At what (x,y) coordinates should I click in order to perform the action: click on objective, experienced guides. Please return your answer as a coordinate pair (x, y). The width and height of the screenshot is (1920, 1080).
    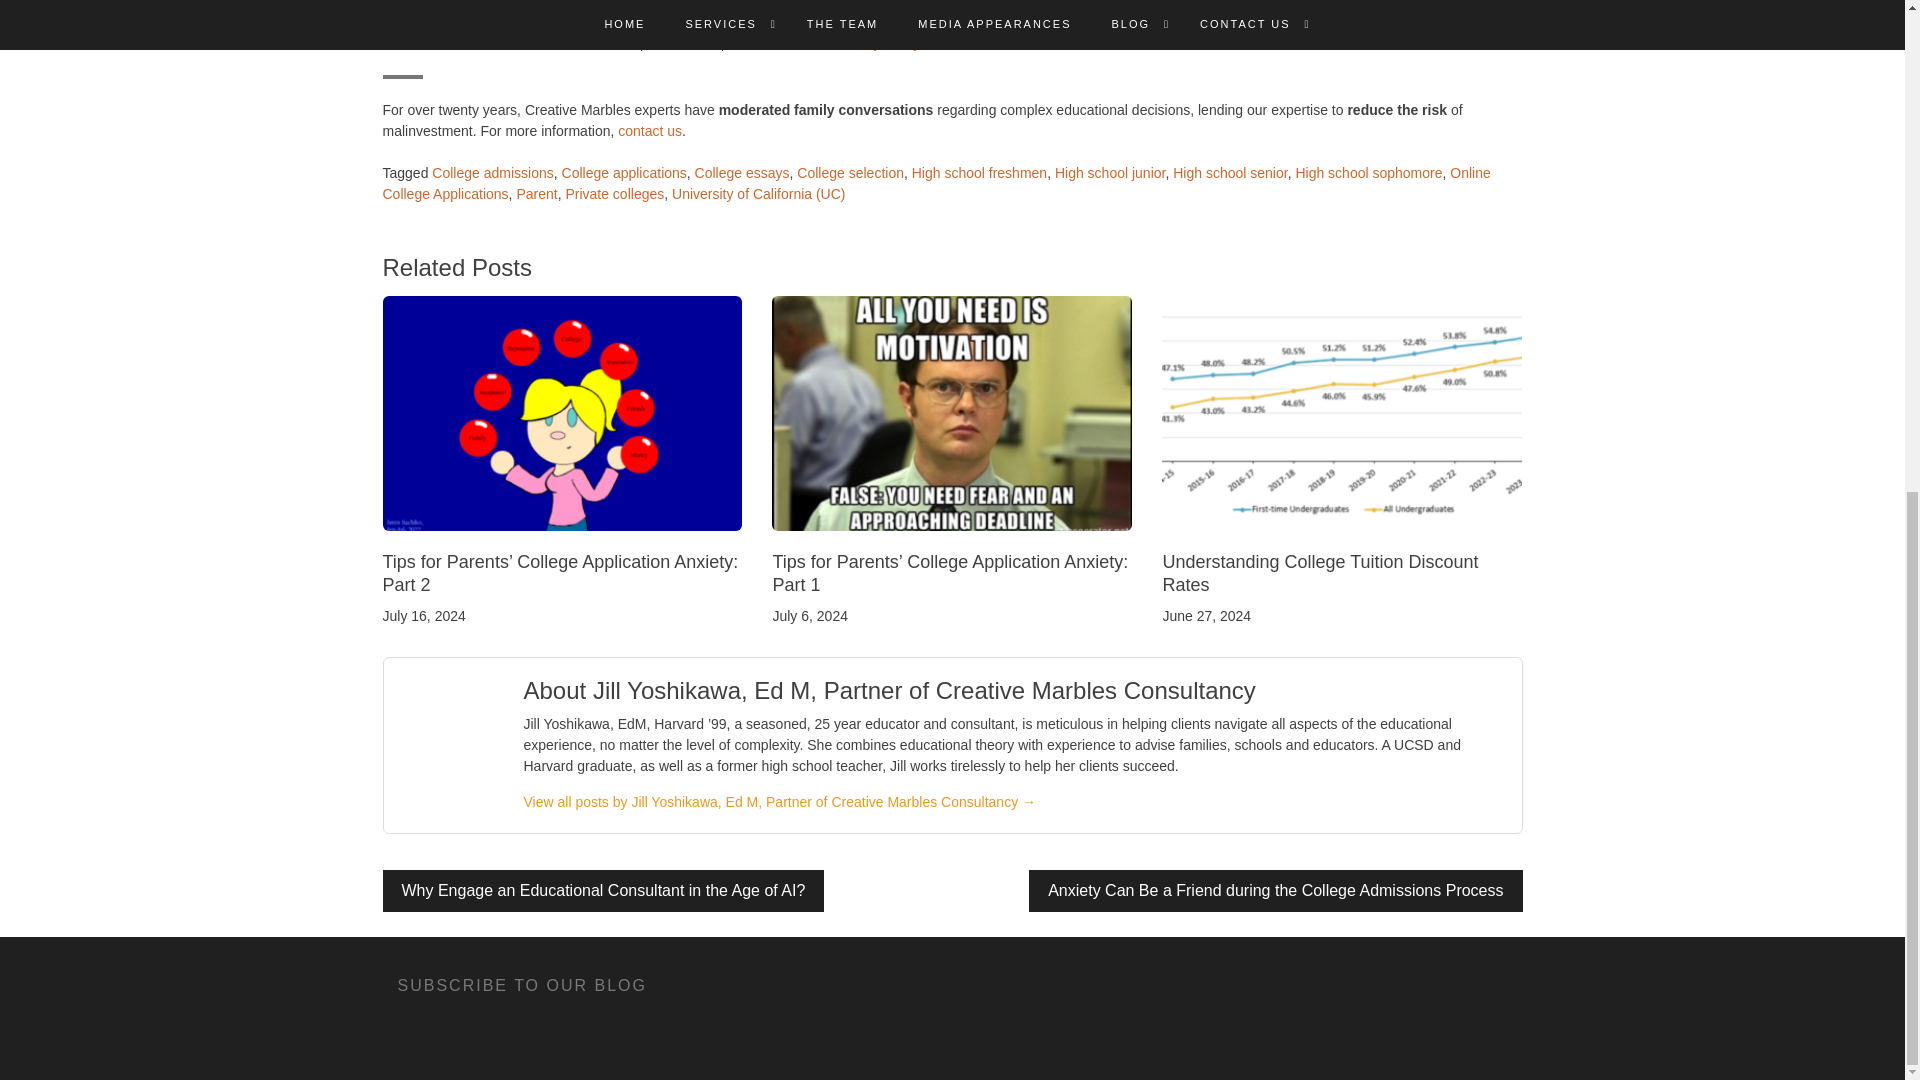
    Looking at the image, I should click on (512, 4).